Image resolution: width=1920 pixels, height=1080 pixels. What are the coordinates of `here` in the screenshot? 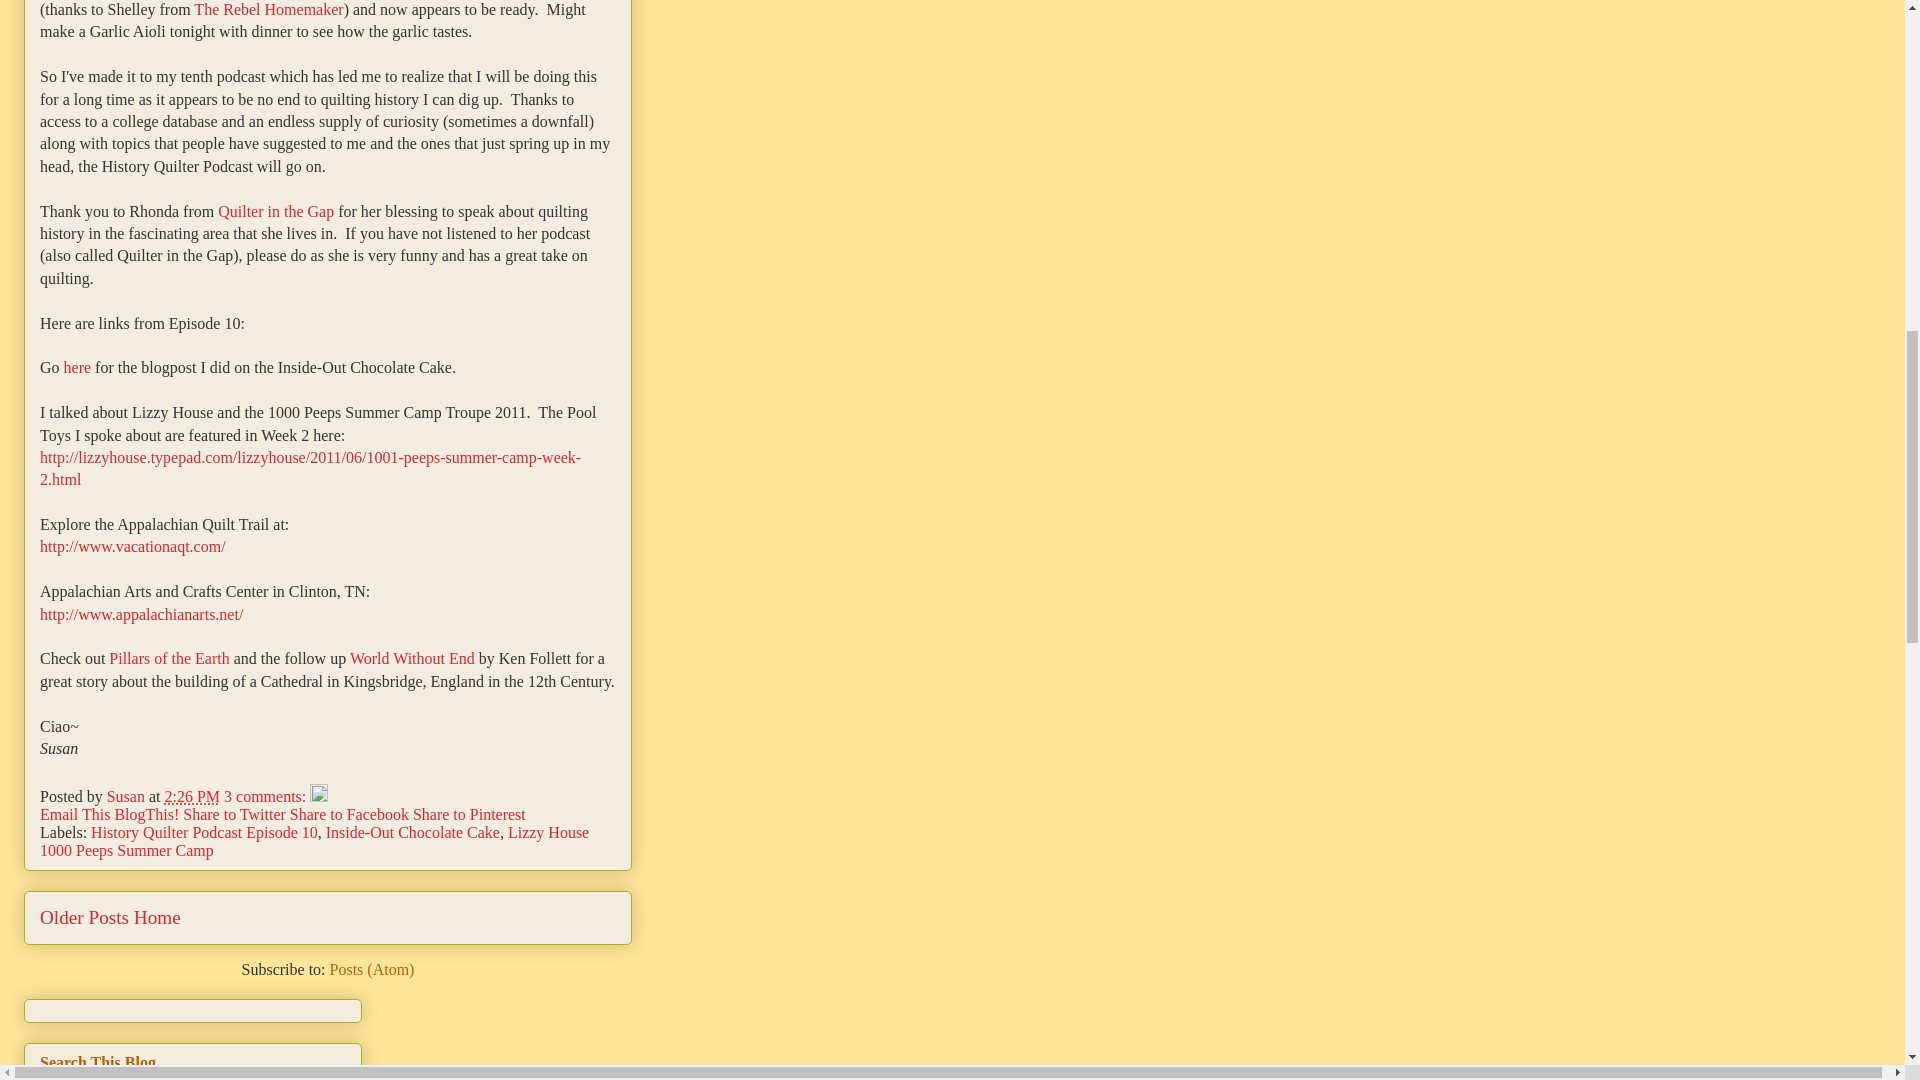 It's located at (78, 366).